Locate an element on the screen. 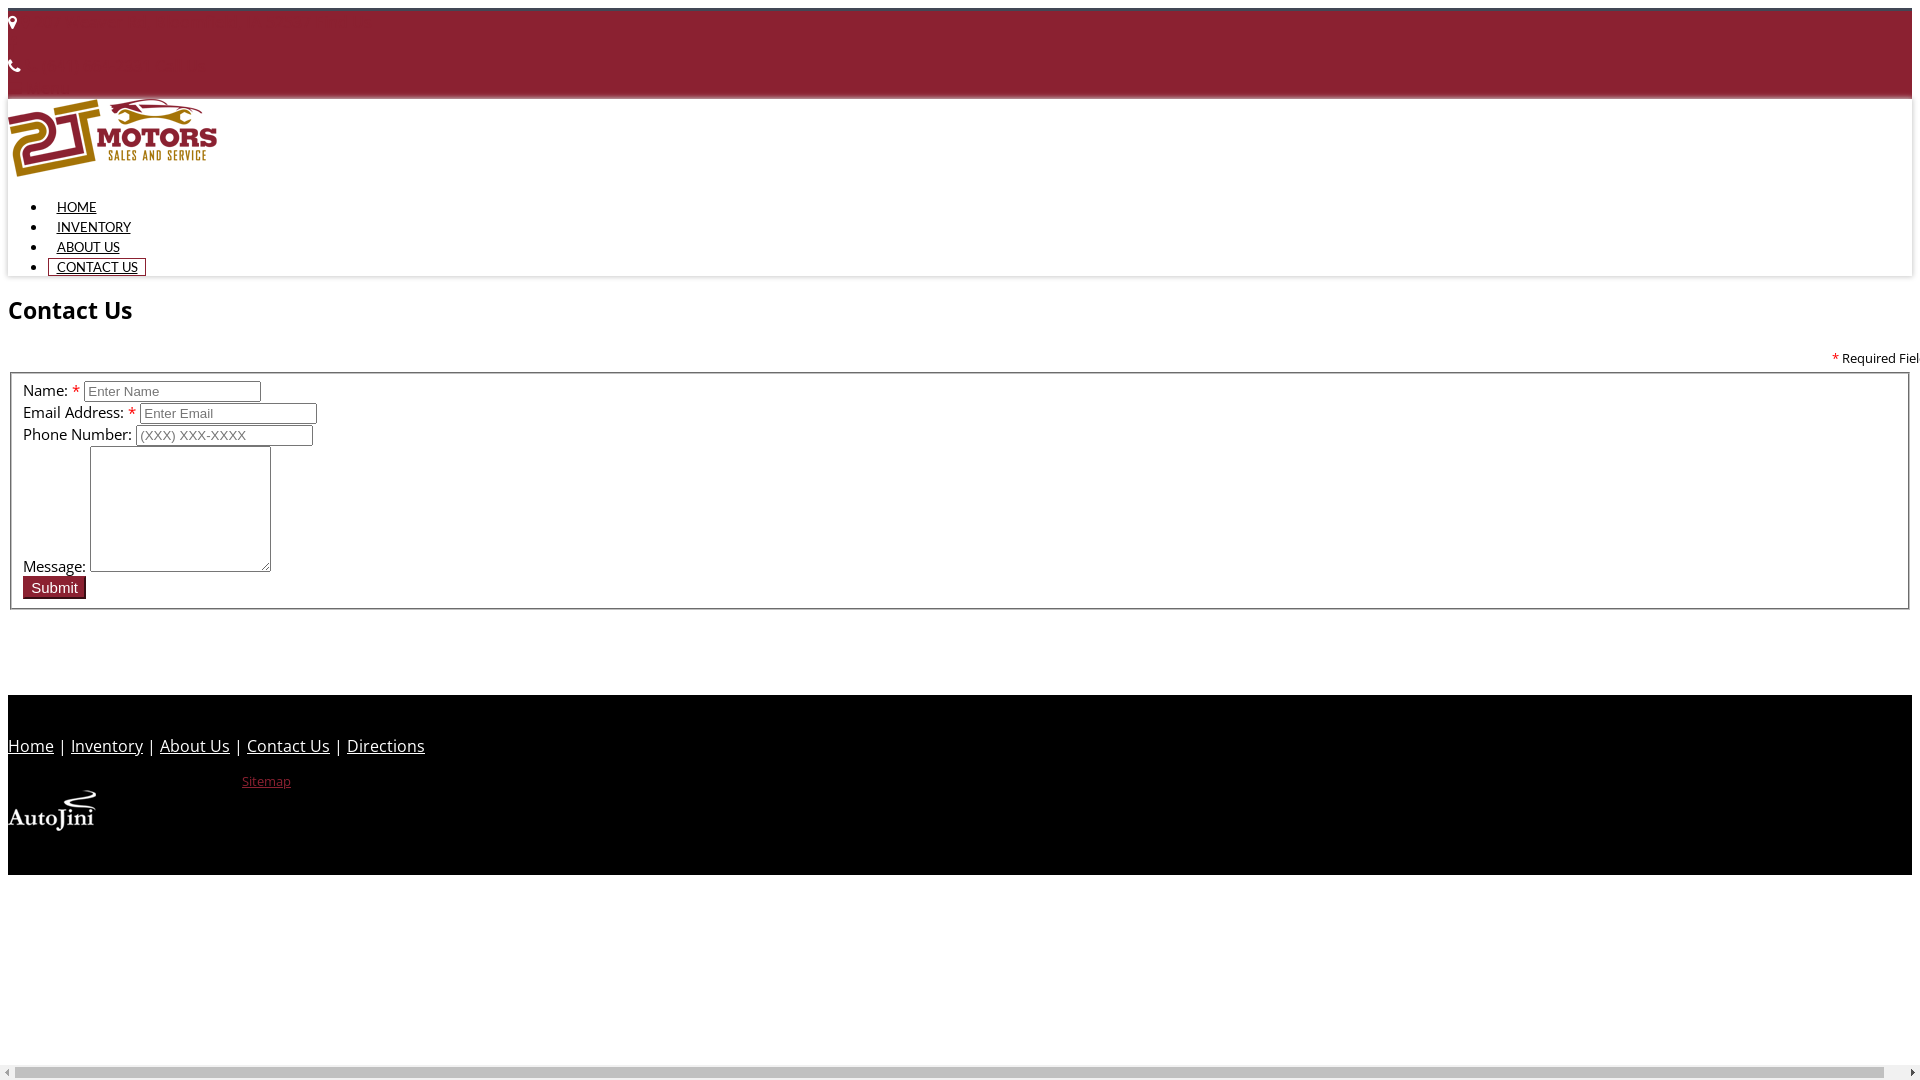  Submit is located at coordinates (54, 588).